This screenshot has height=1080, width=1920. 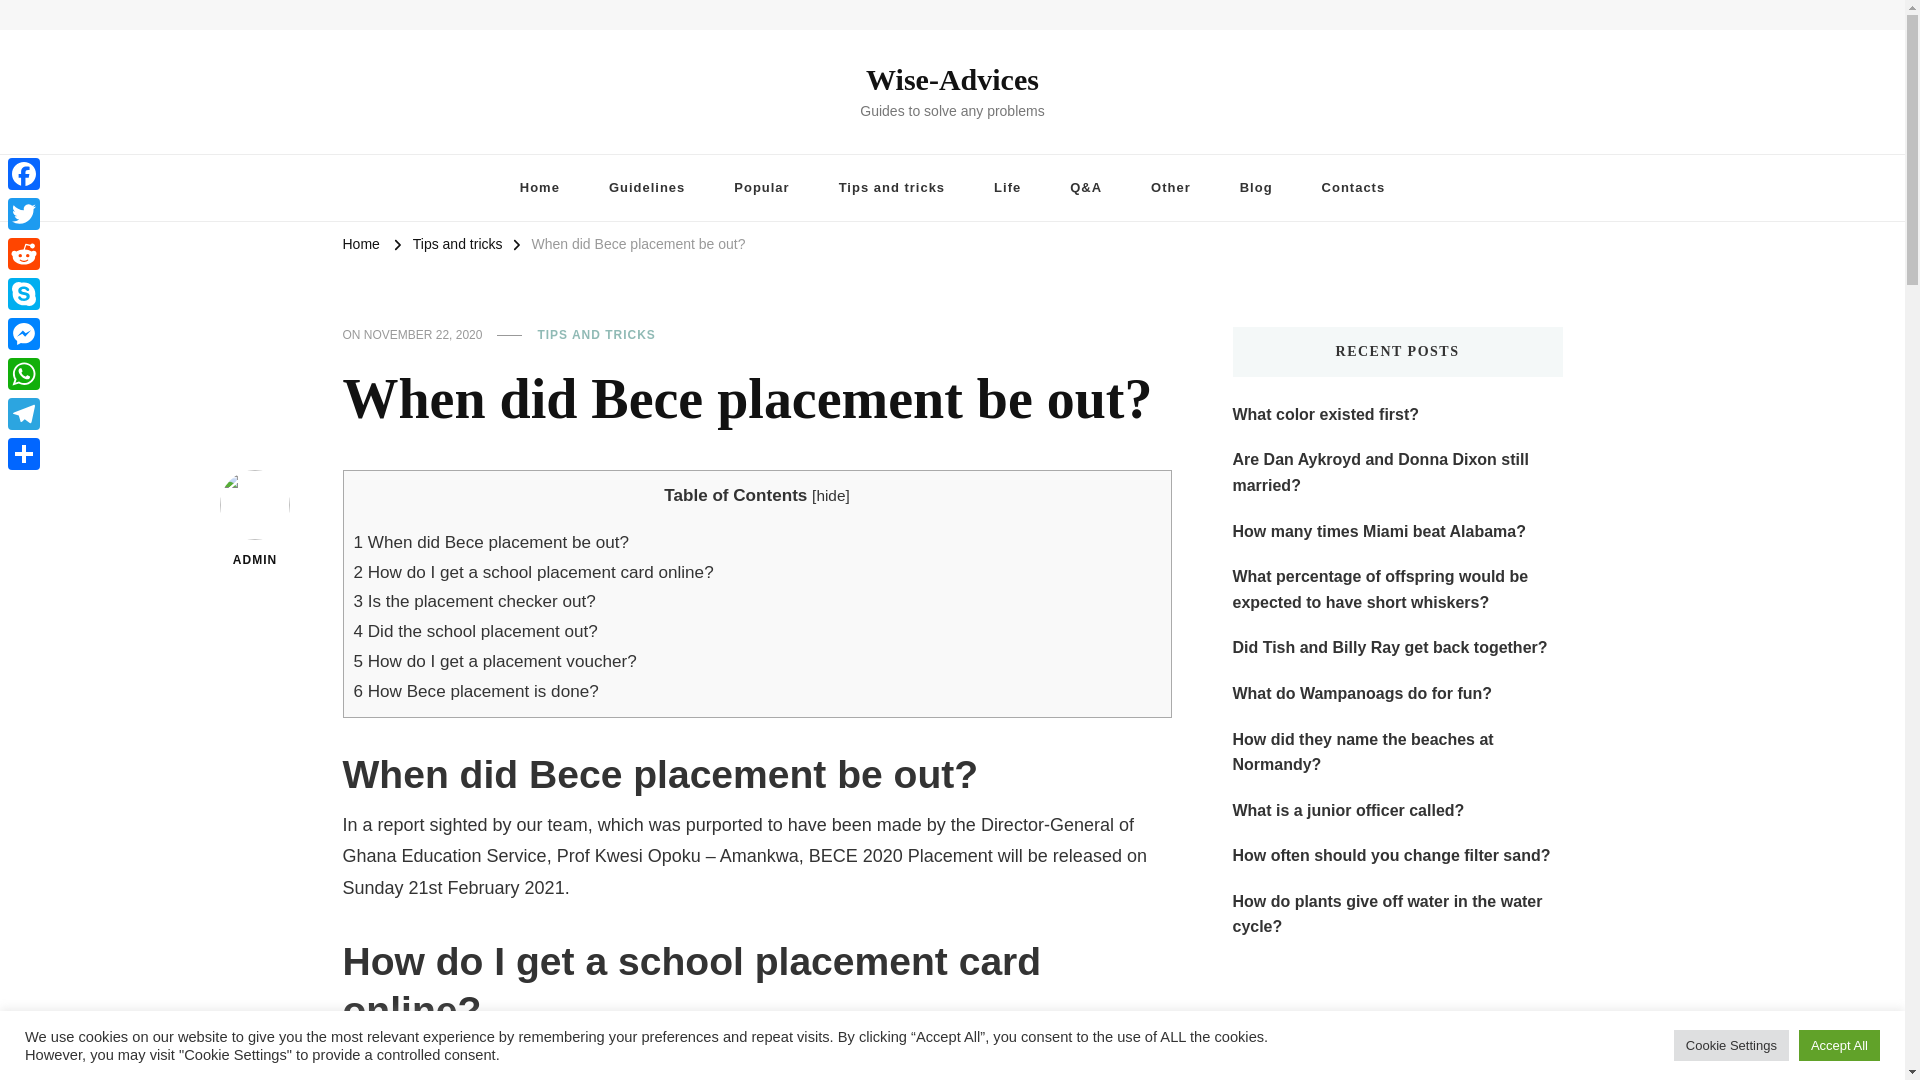 What do you see at coordinates (1170, 188) in the screenshot?
I see `Other` at bounding box center [1170, 188].